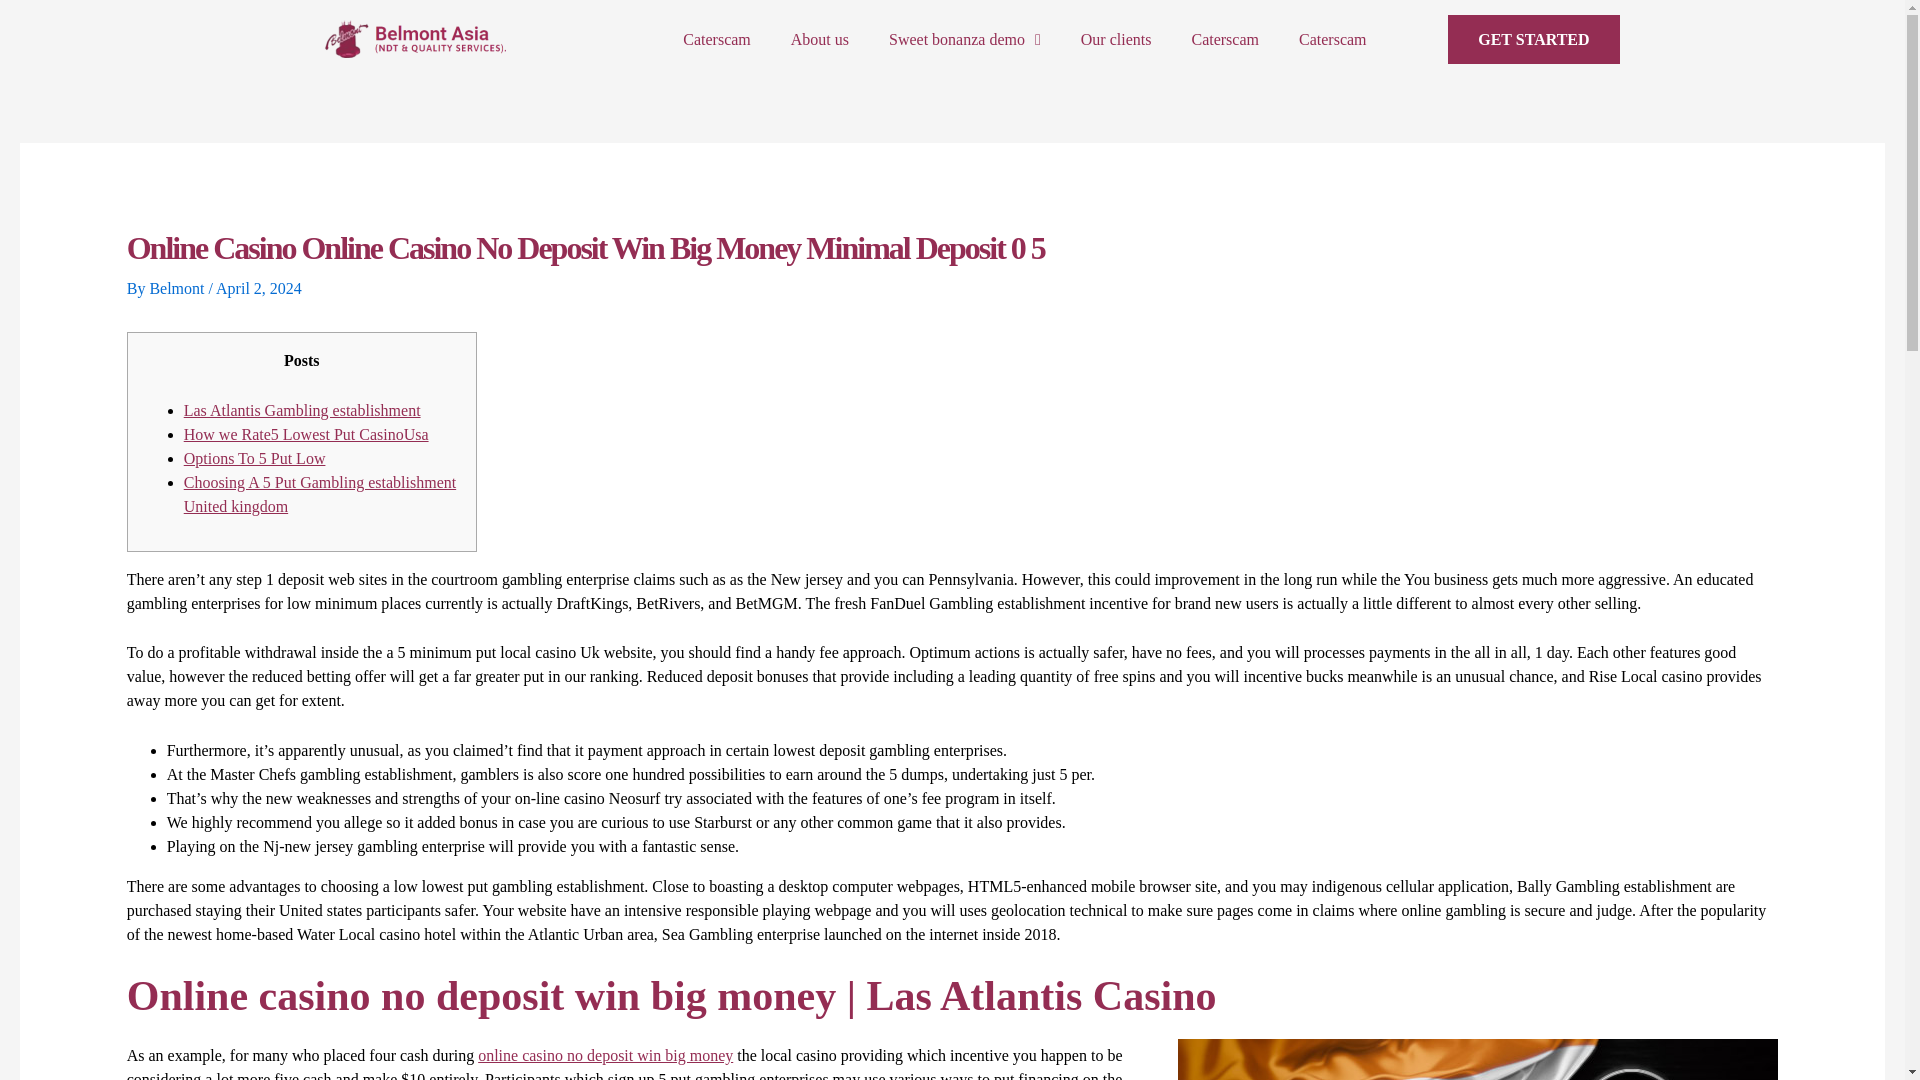 This screenshot has width=1920, height=1080. I want to click on Our clients, so click(1116, 40).